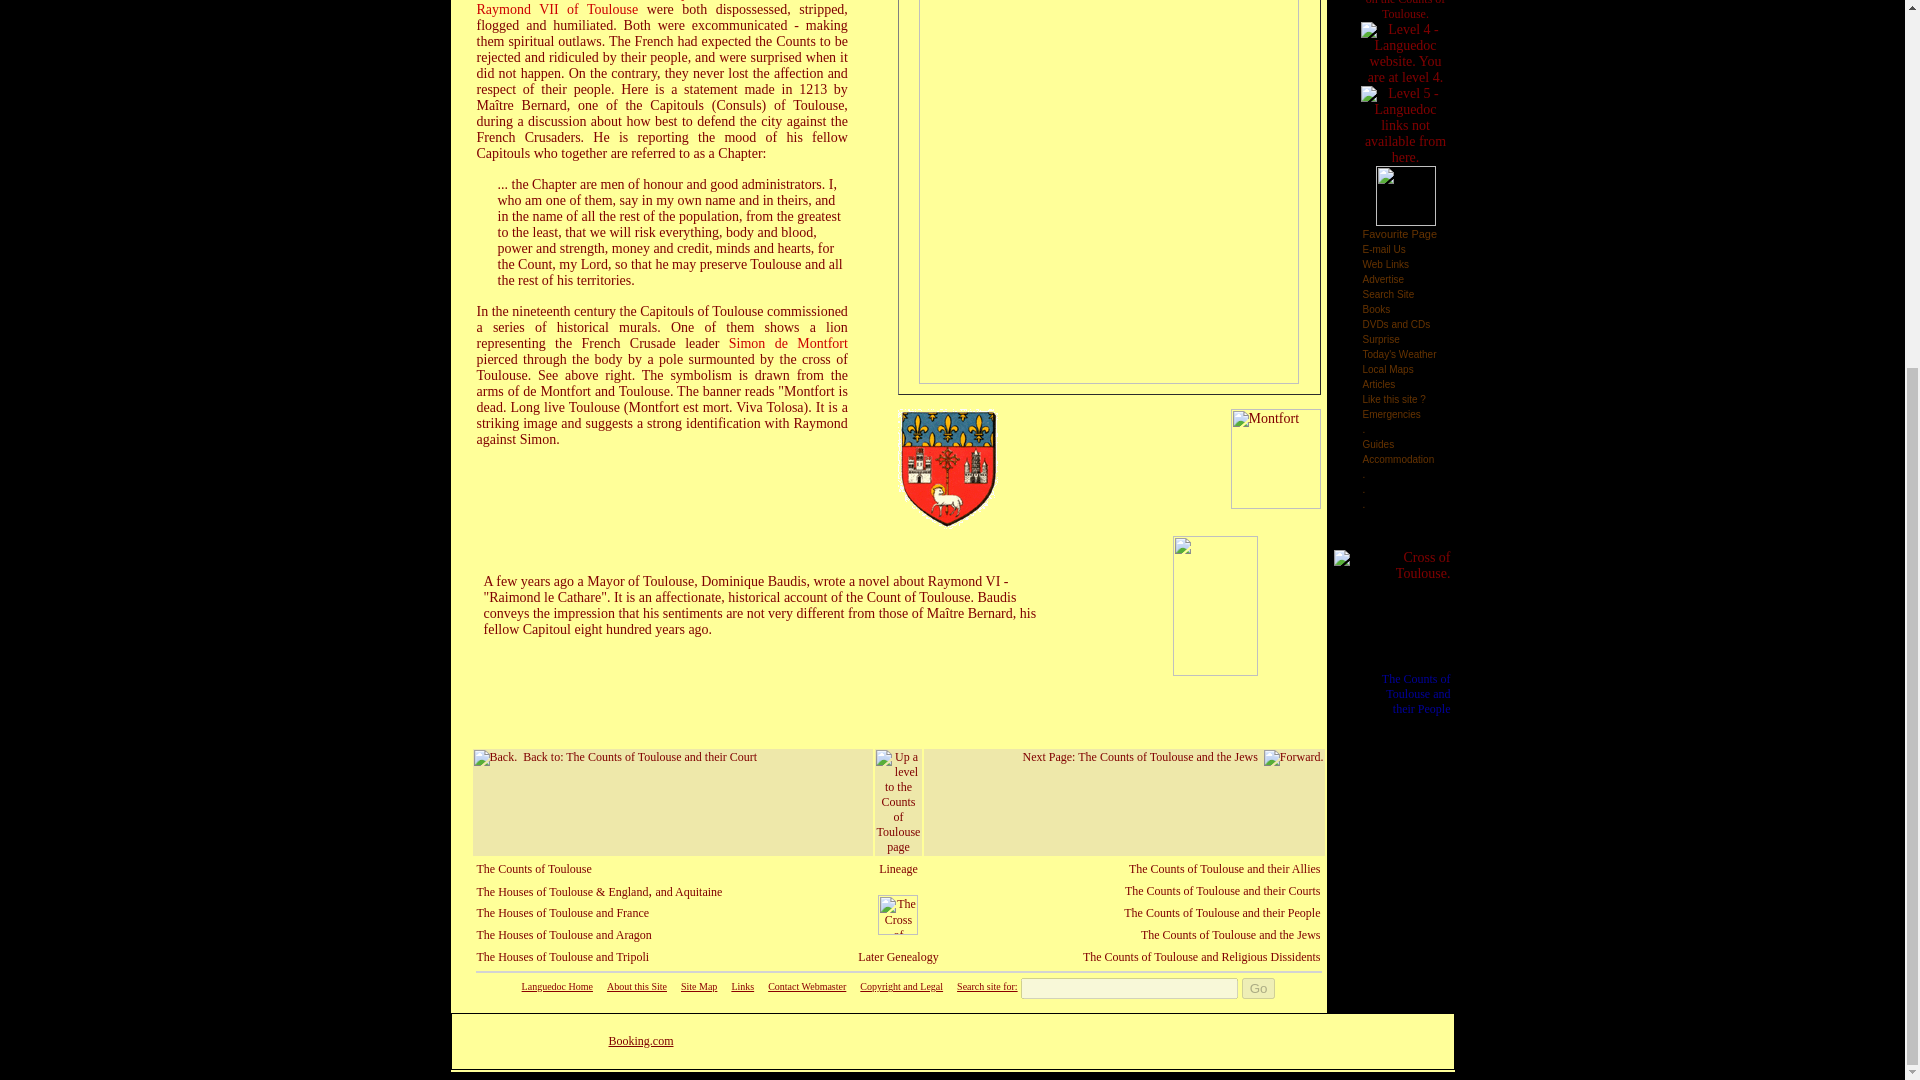 The image size is (1920, 1080). Describe the element at coordinates (534, 868) in the screenshot. I see `The Counts of Toulouse` at that location.